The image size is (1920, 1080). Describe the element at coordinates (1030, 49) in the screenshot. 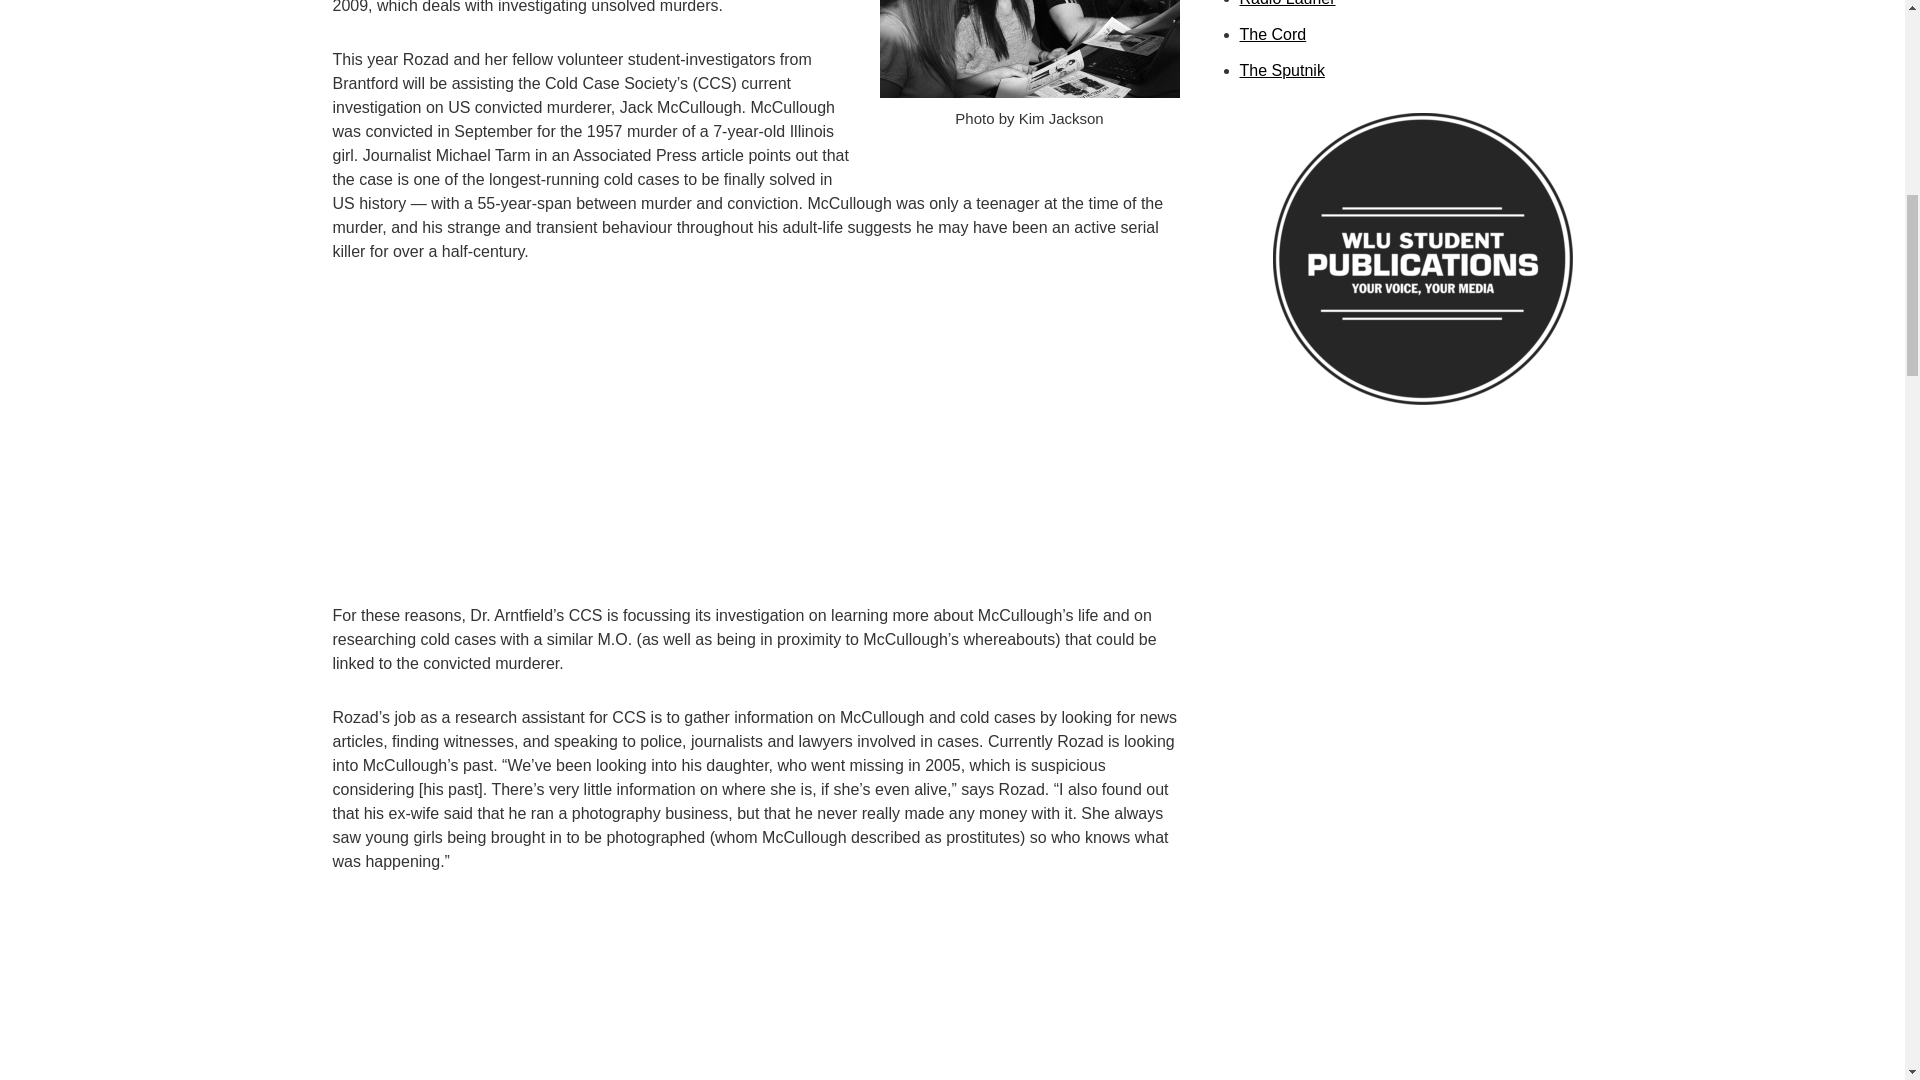

I see `Cold Case Society` at that location.